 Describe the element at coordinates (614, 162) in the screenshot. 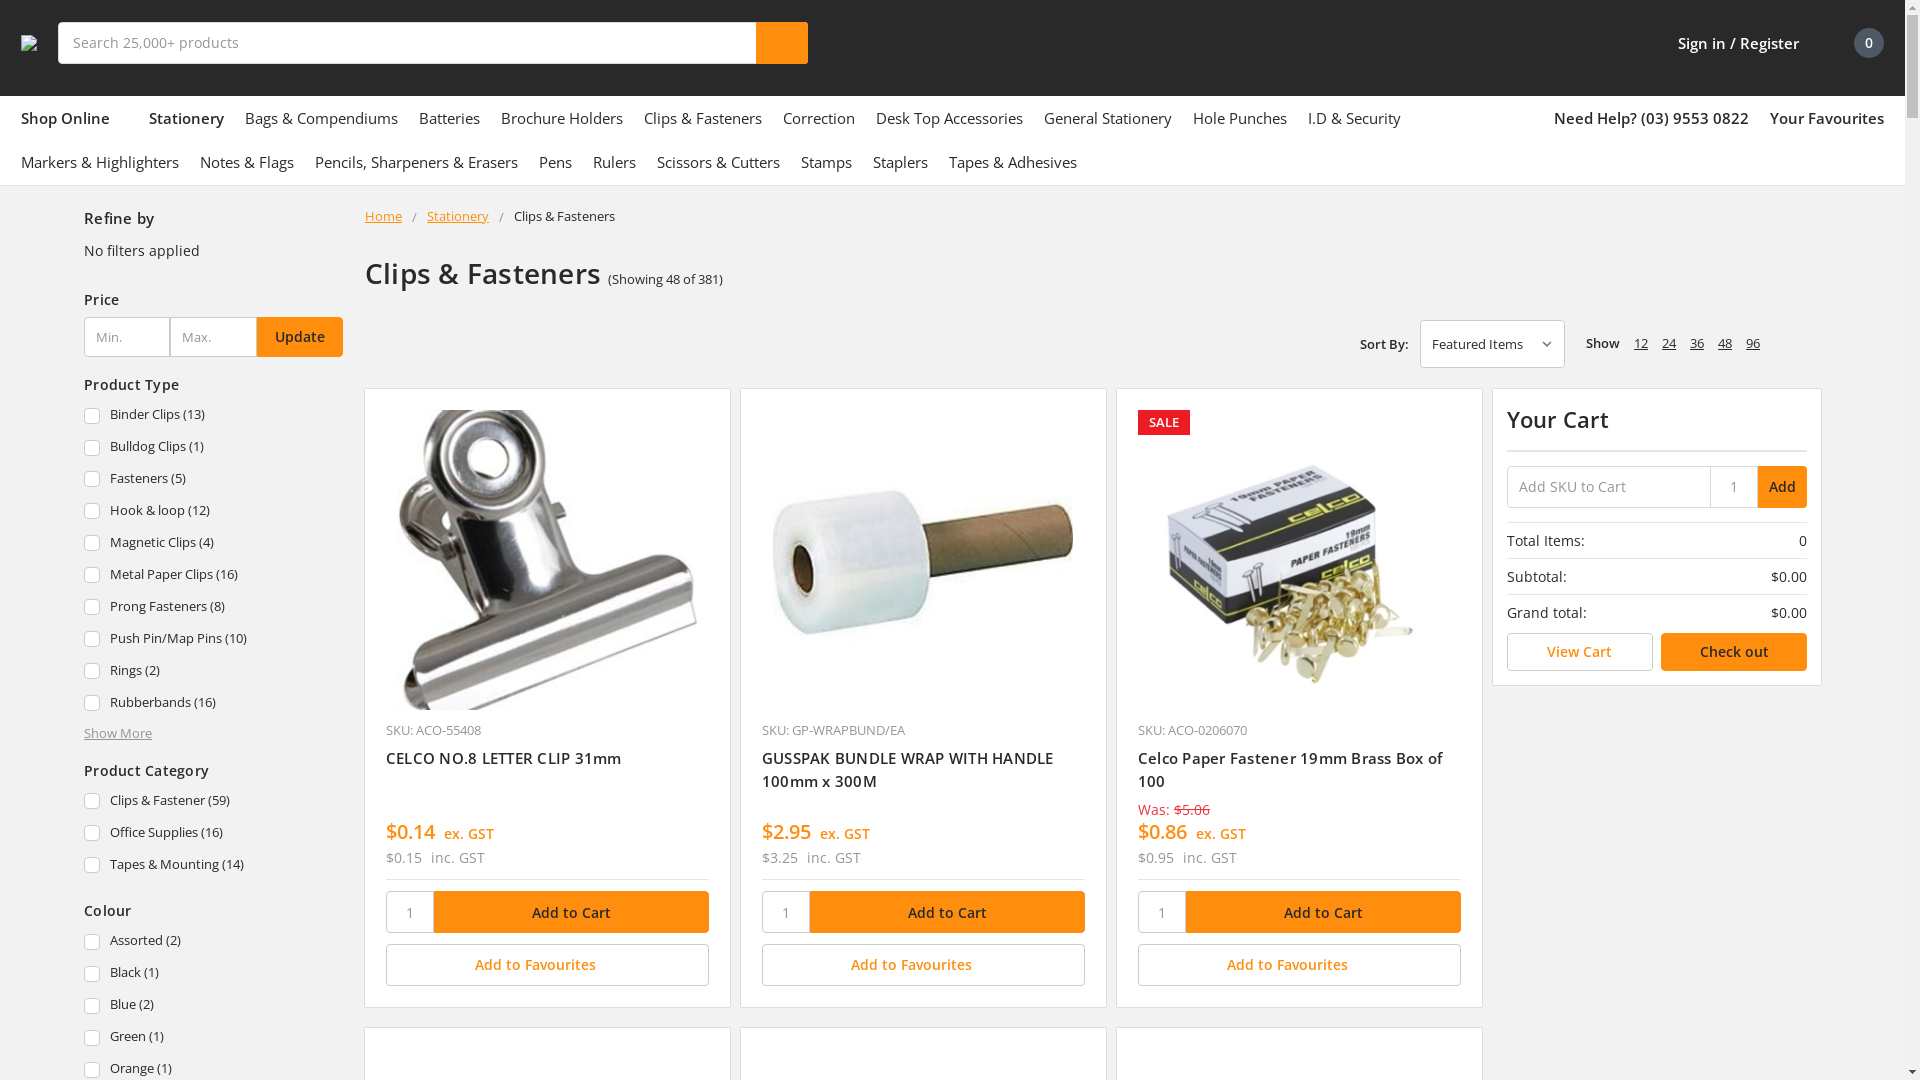

I see `Rulers` at that location.